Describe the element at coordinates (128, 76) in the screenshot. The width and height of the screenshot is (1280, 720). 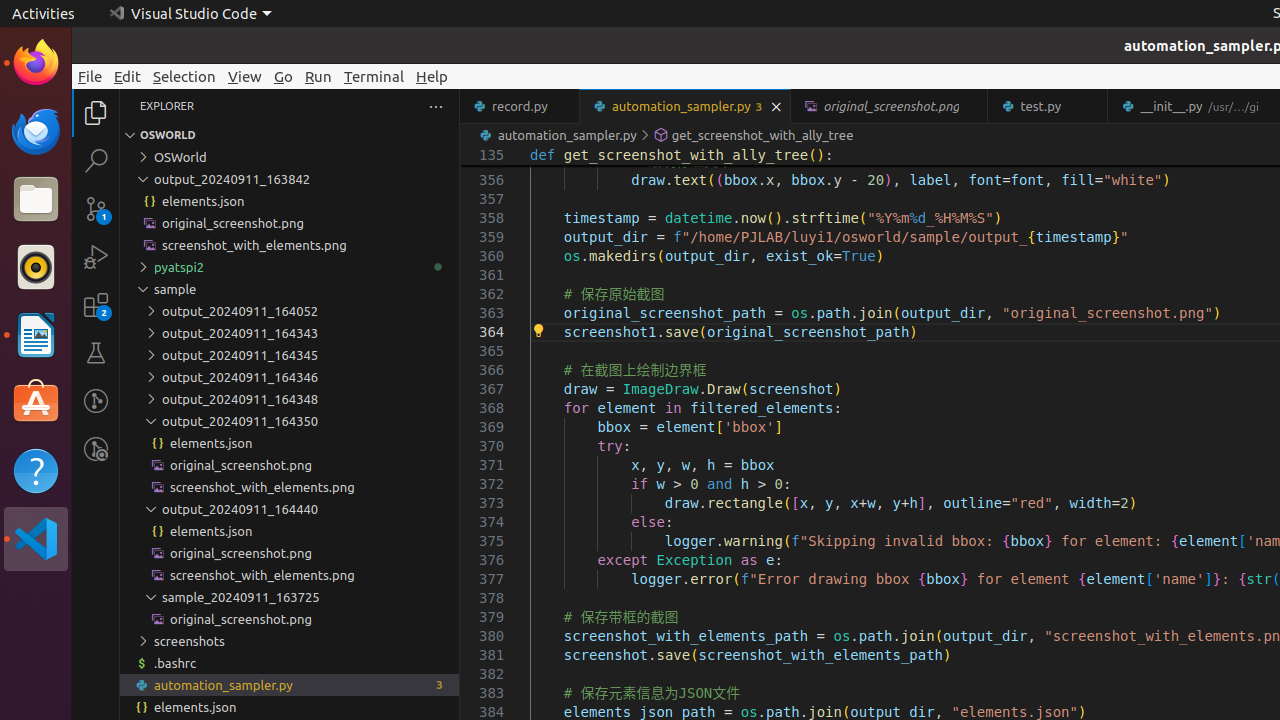
I see `Edit` at that location.